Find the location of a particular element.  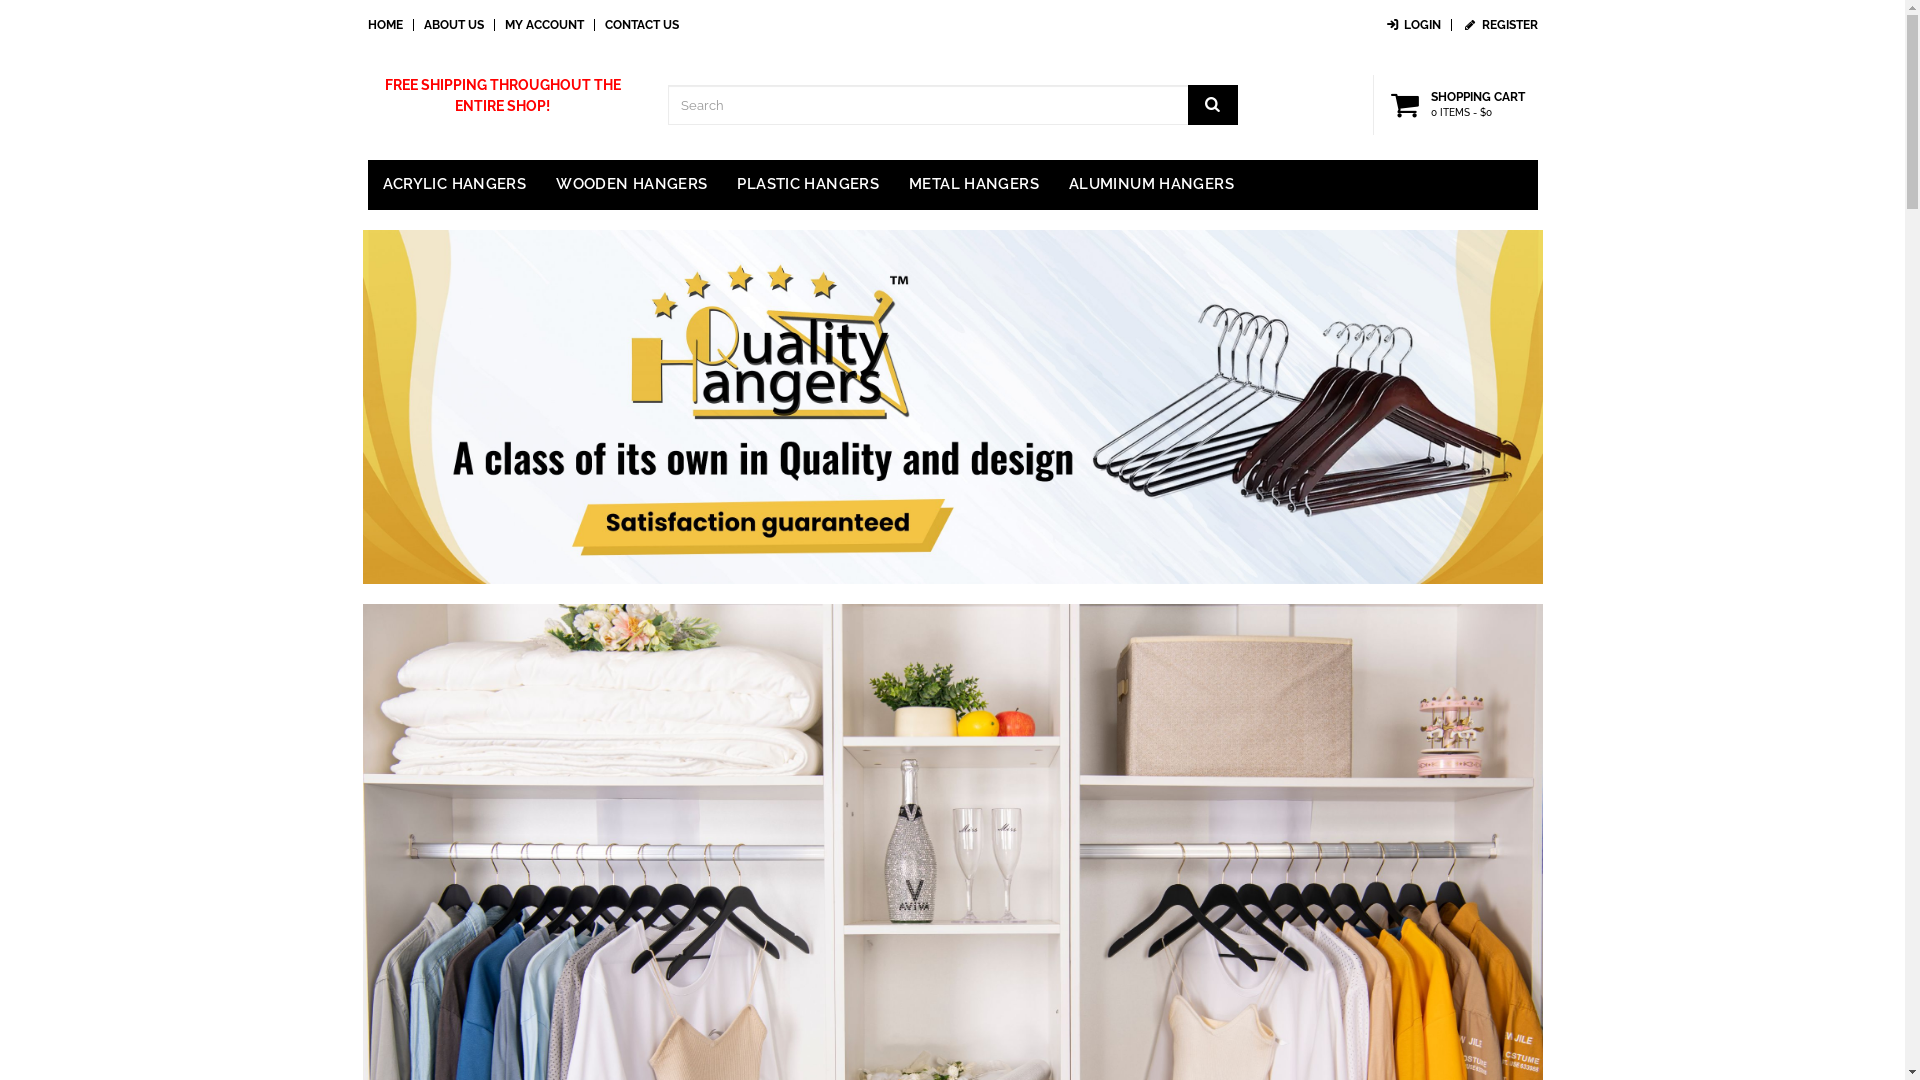

REGISTER is located at coordinates (1500, 25).